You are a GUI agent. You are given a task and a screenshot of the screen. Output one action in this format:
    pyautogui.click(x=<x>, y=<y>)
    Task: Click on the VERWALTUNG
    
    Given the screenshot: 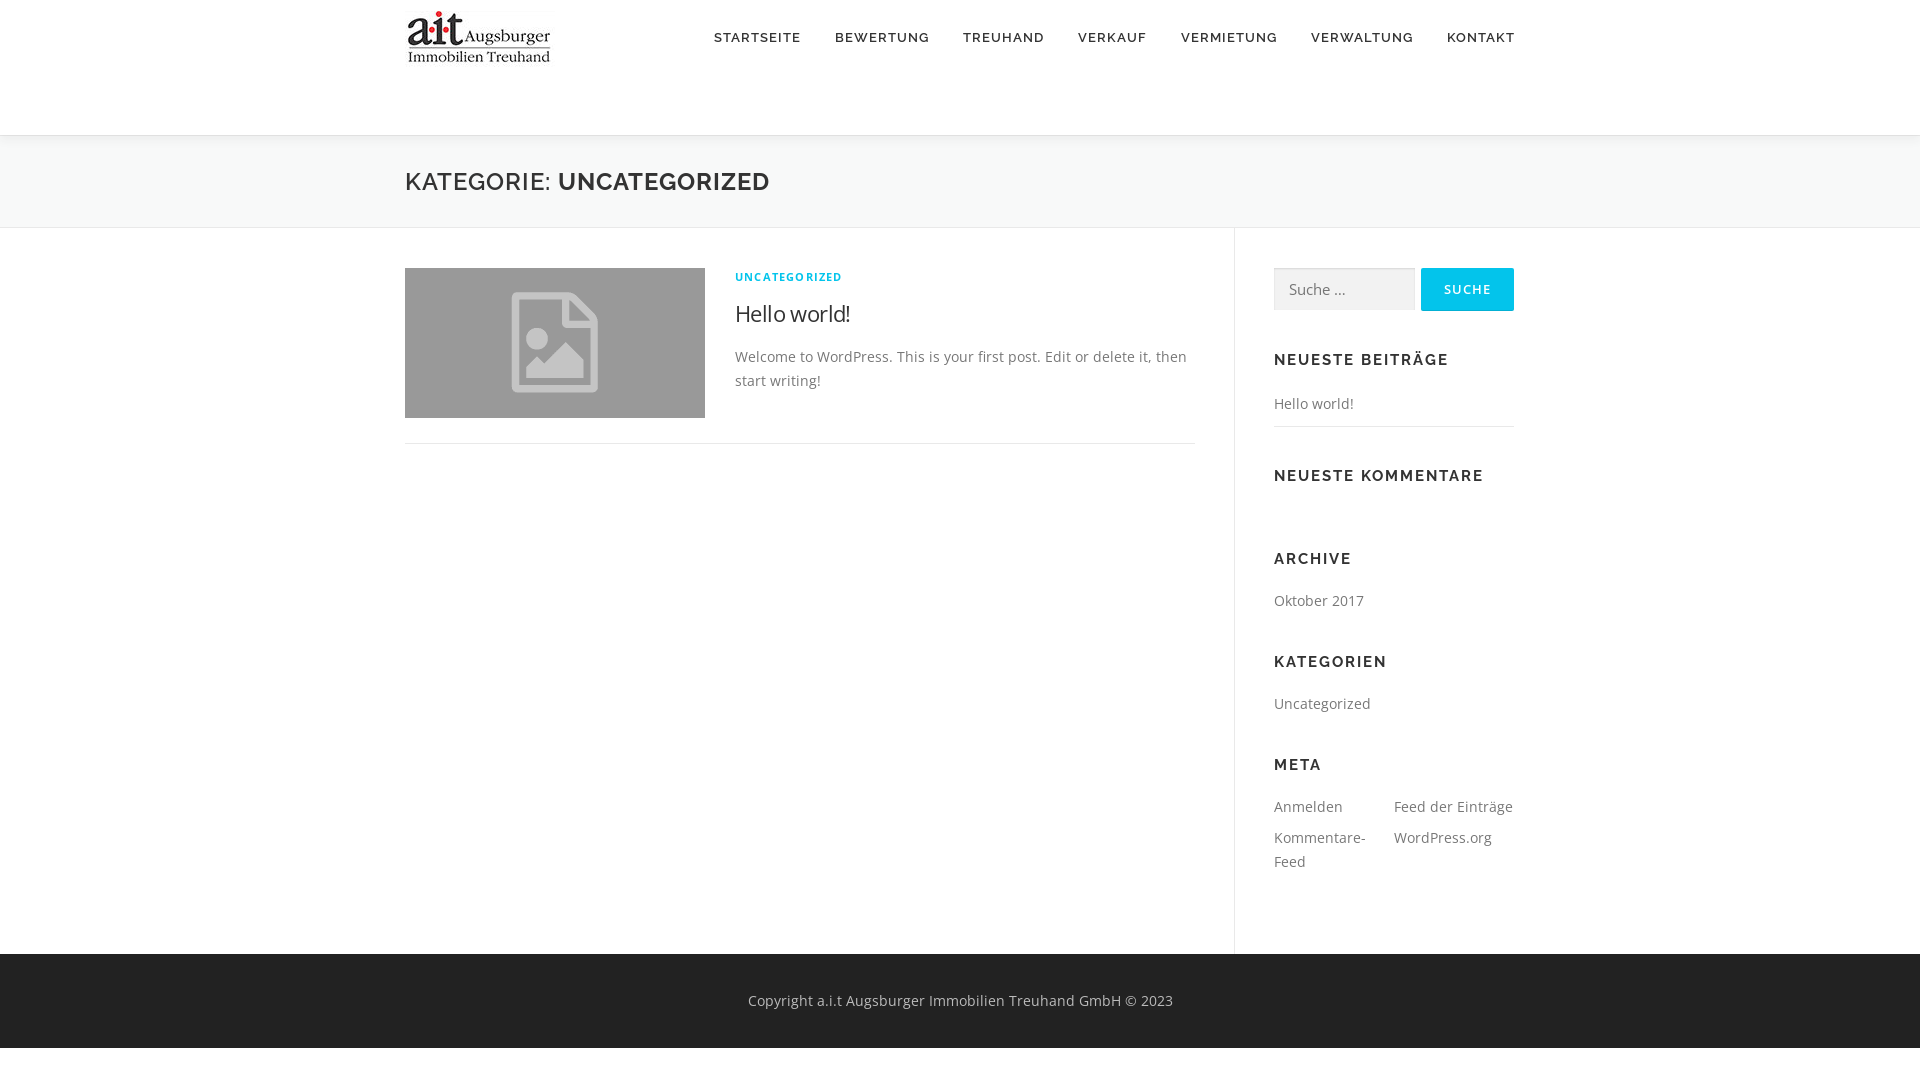 What is the action you would take?
    pyautogui.click(x=1362, y=38)
    